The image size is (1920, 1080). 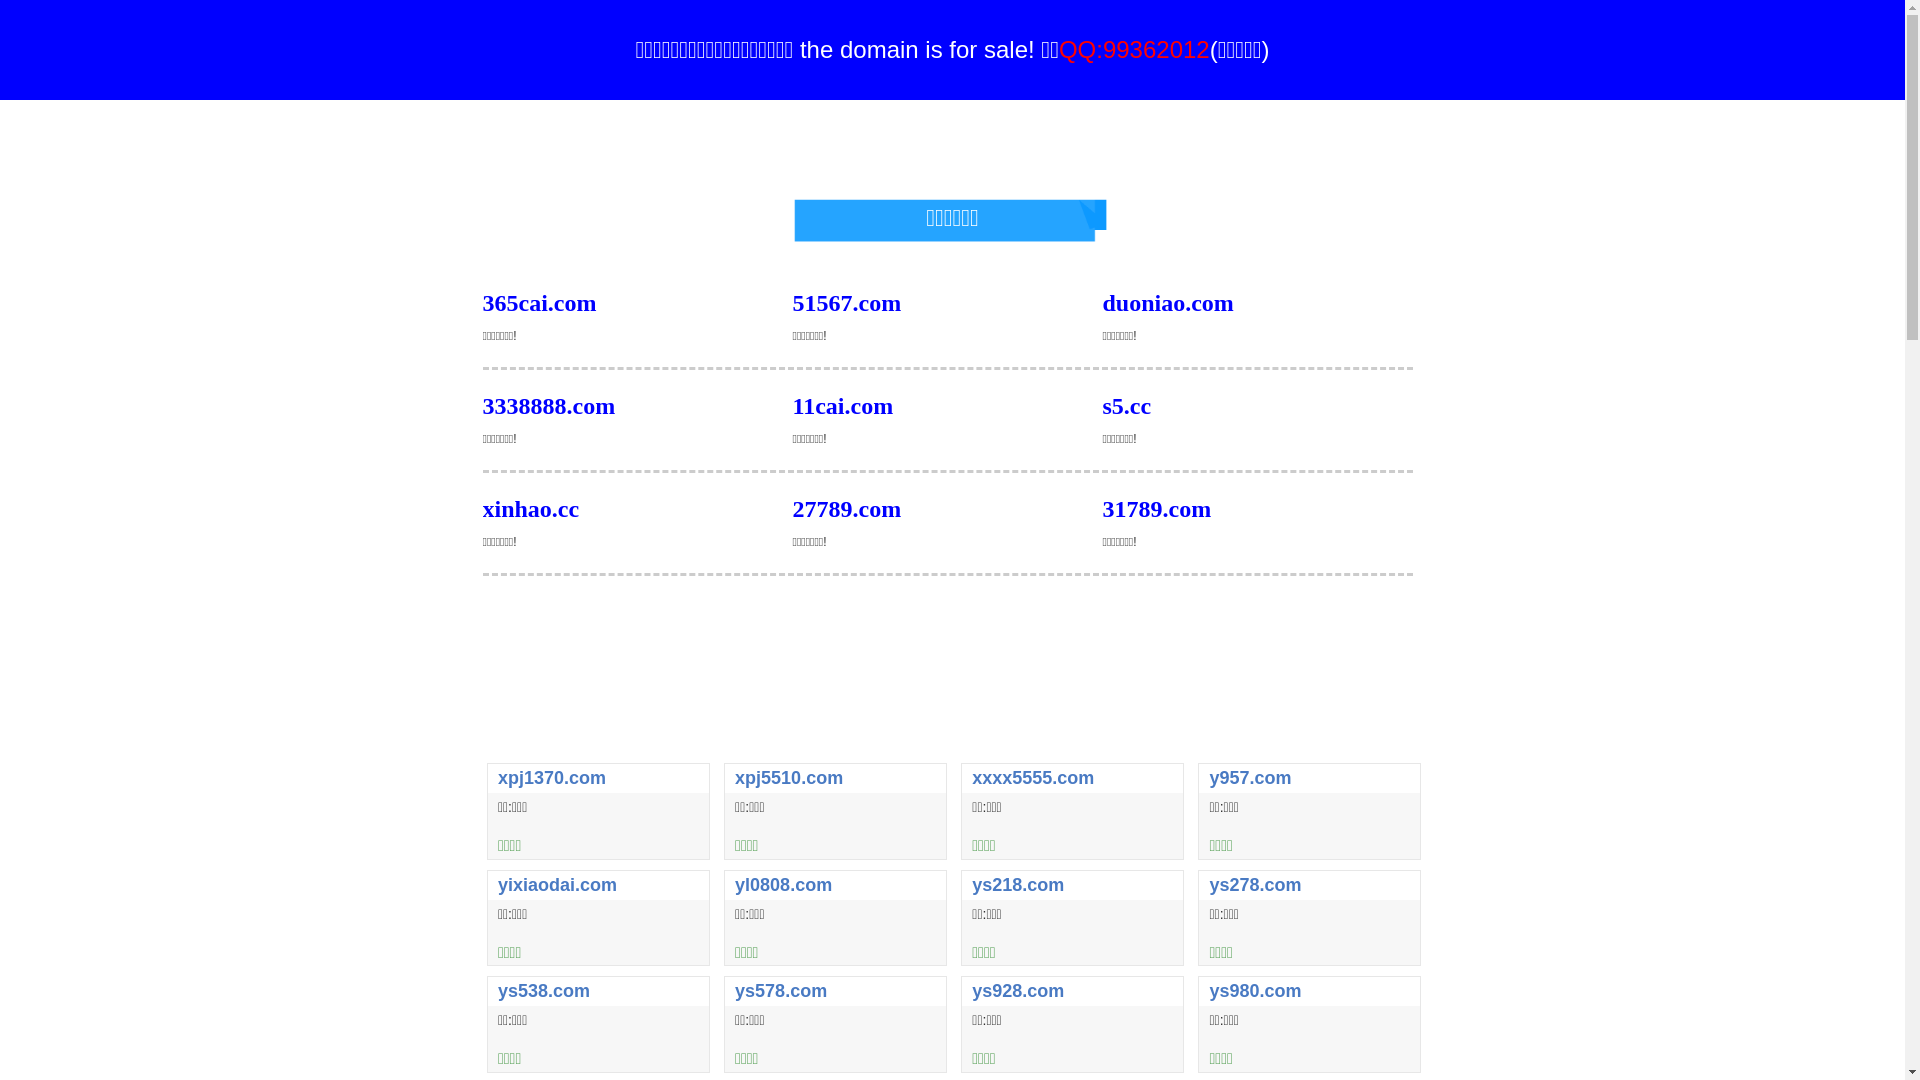 What do you see at coordinates (952, 705) in the screenshot?
I see `Advertisement` at bounding box center [952, 705].